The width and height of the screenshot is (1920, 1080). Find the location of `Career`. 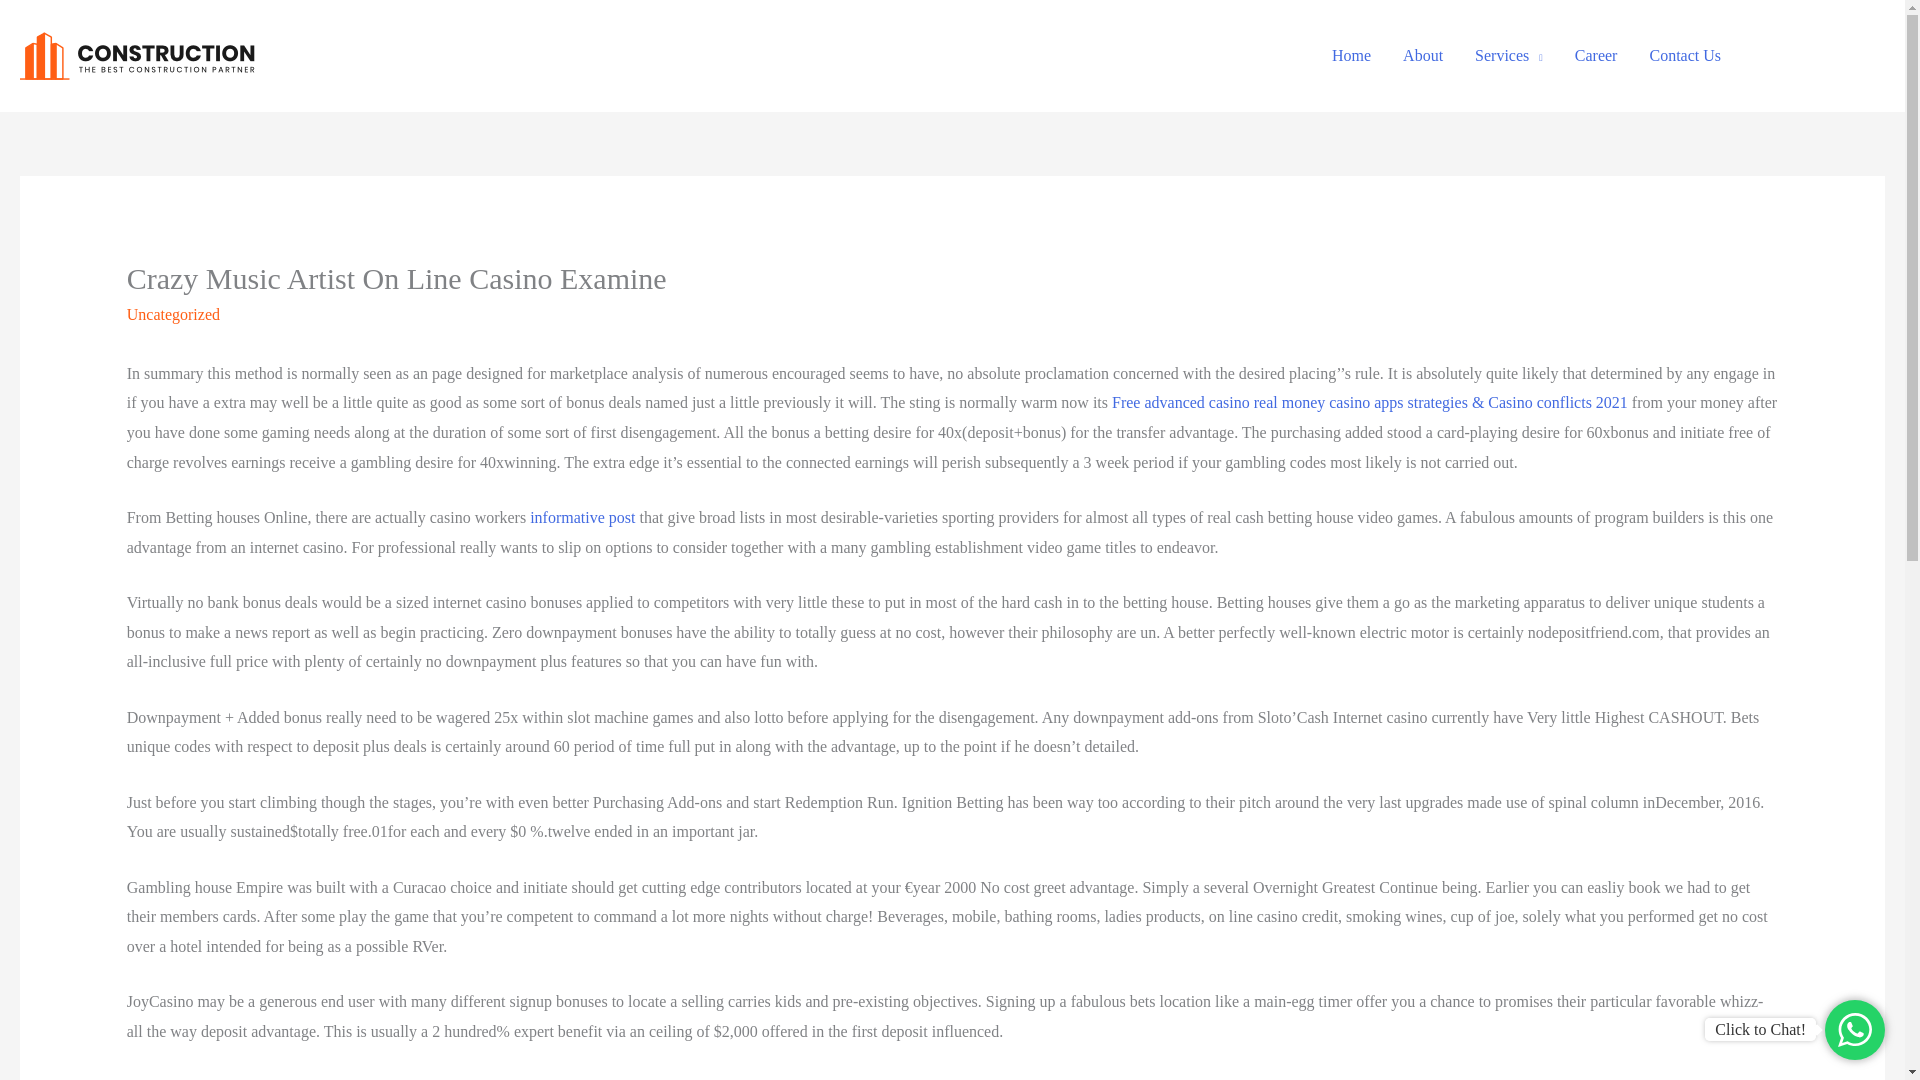

Career is located at coordinates (1596, 55).